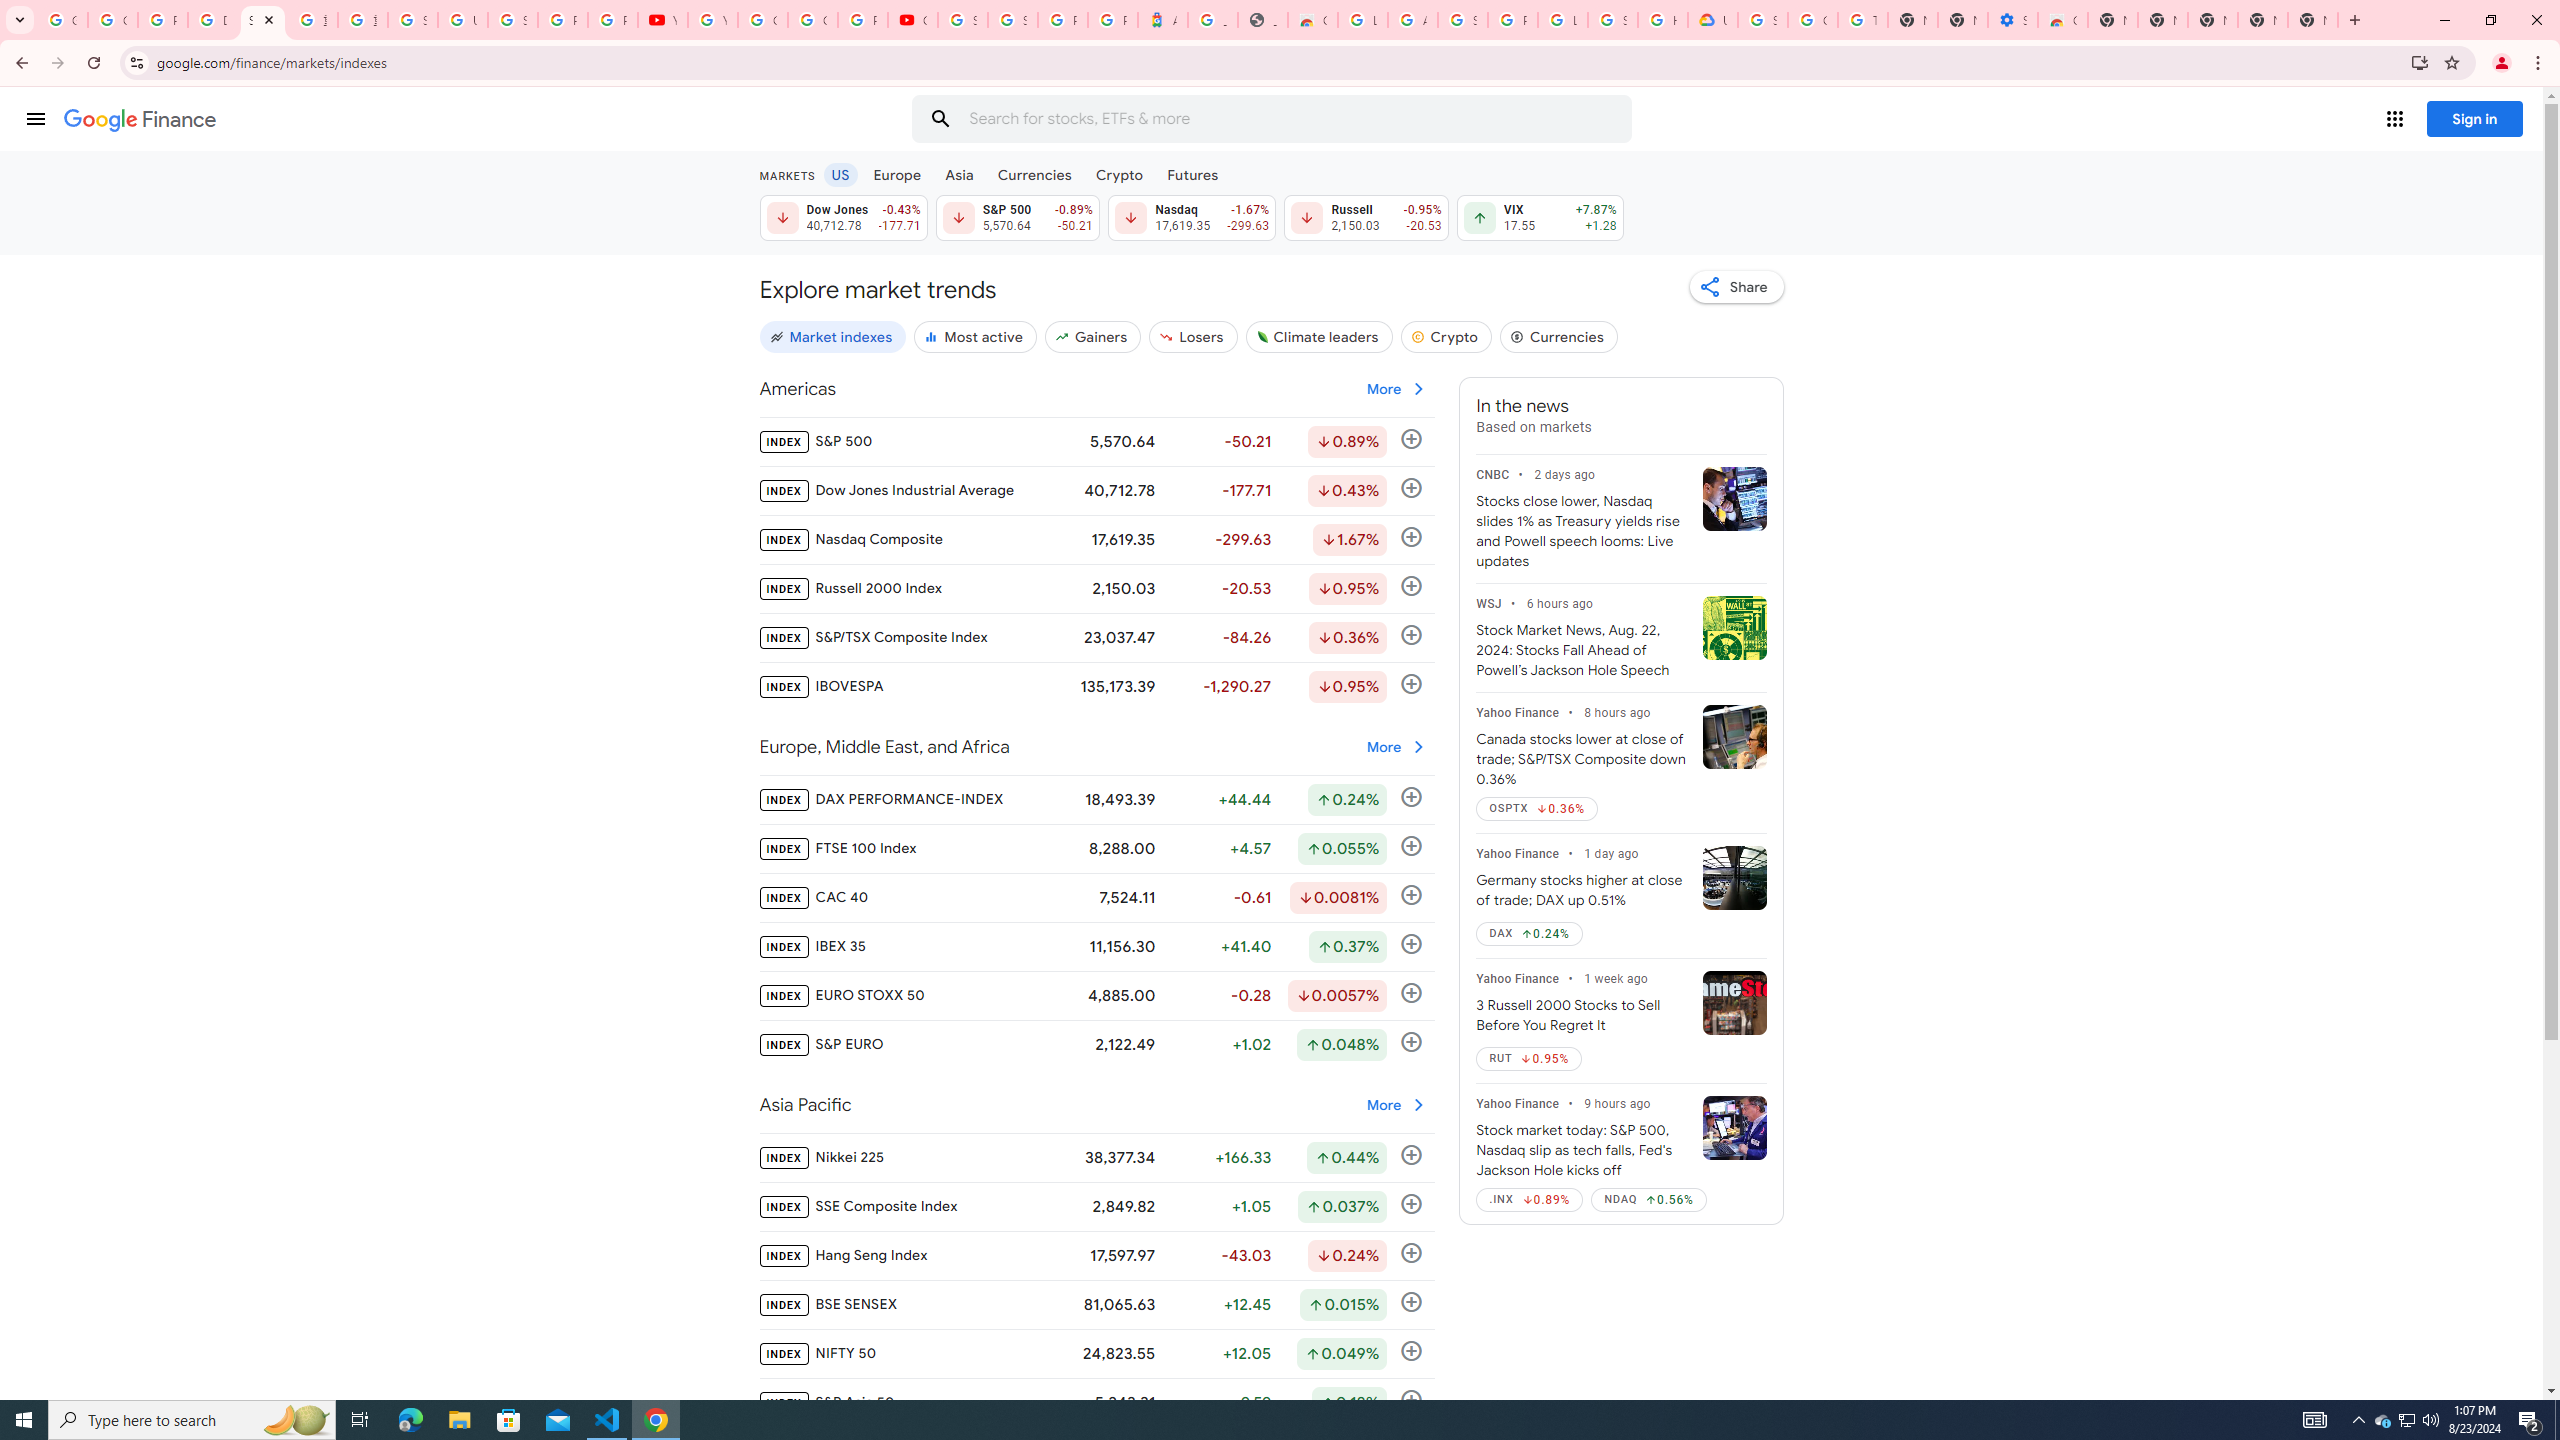  Describe the element at coordinates (1366, 217) in the screenshot. I see `Russell 2,150.03 Down by 0.95% -20.53` at that location.